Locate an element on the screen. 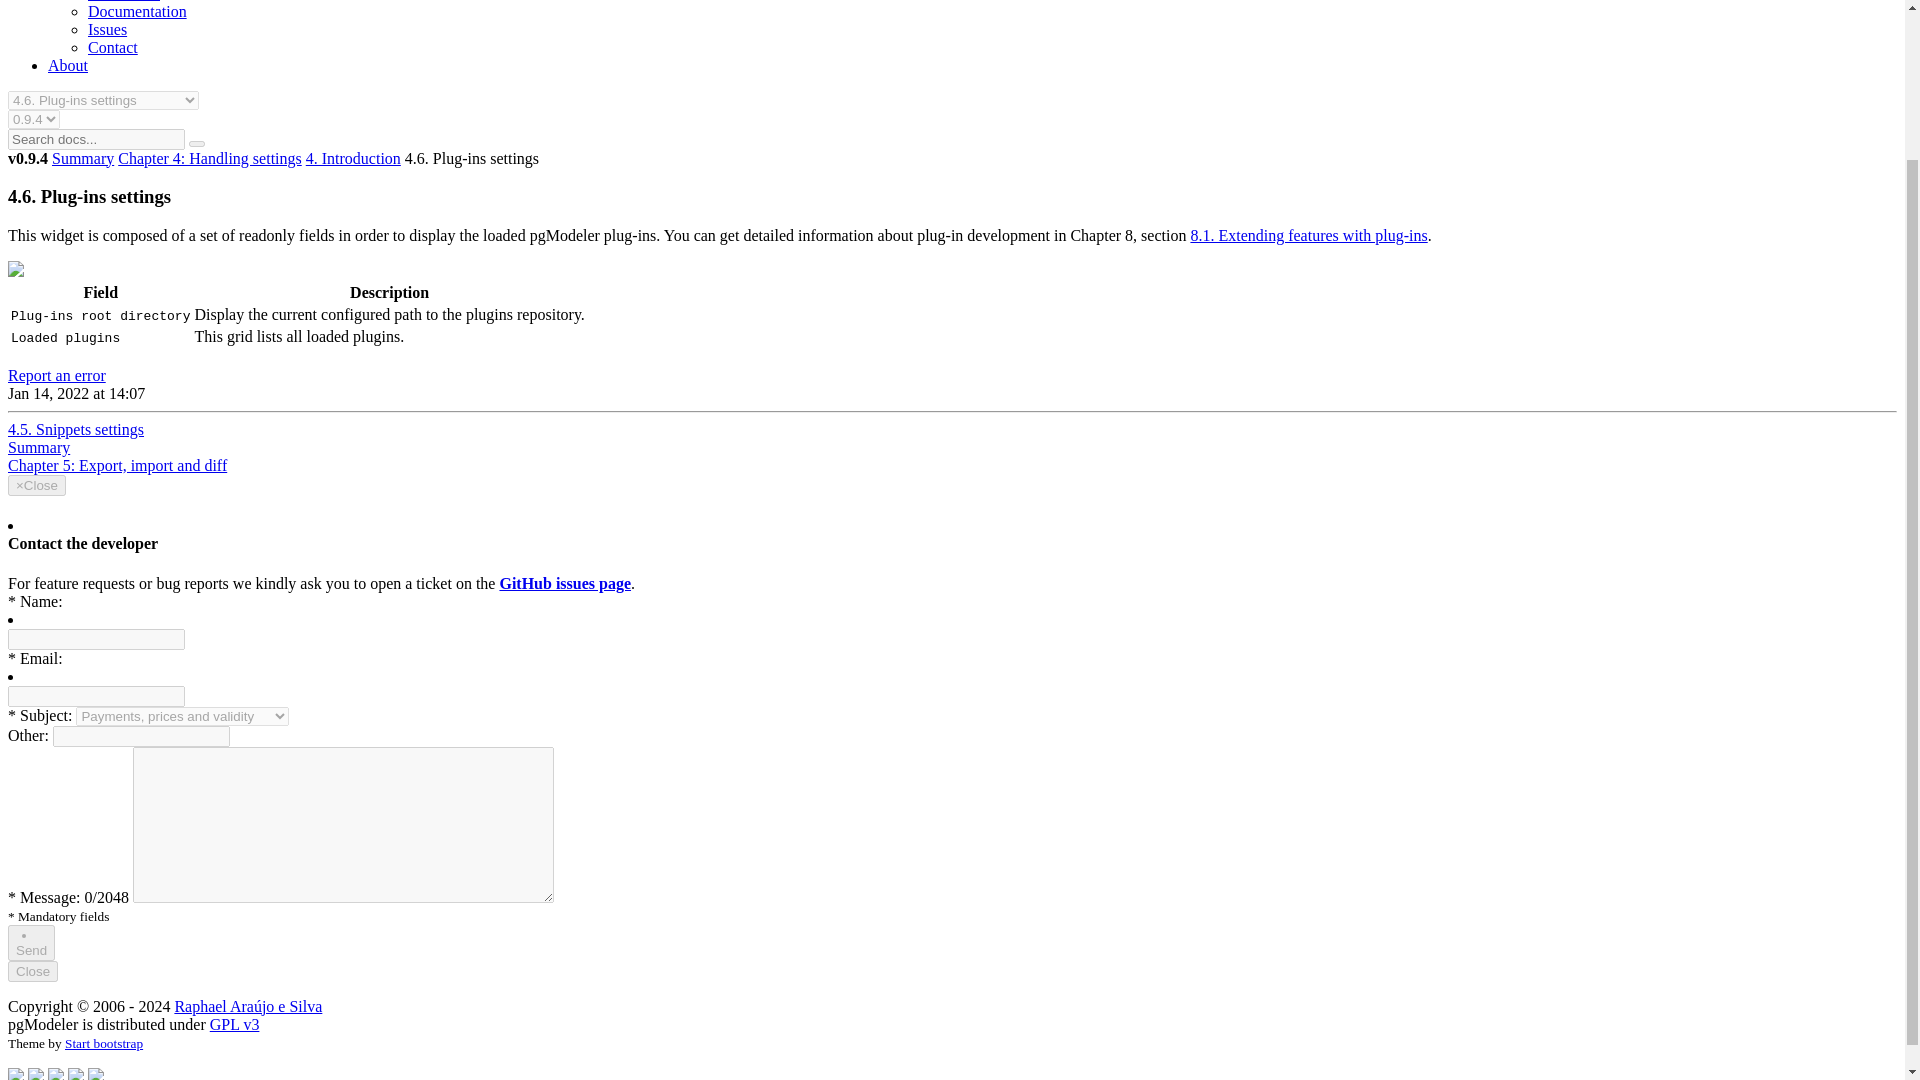 This screenshot has height=1080, width=1920. Start bootstrap is located at coordinates (104, 1042).